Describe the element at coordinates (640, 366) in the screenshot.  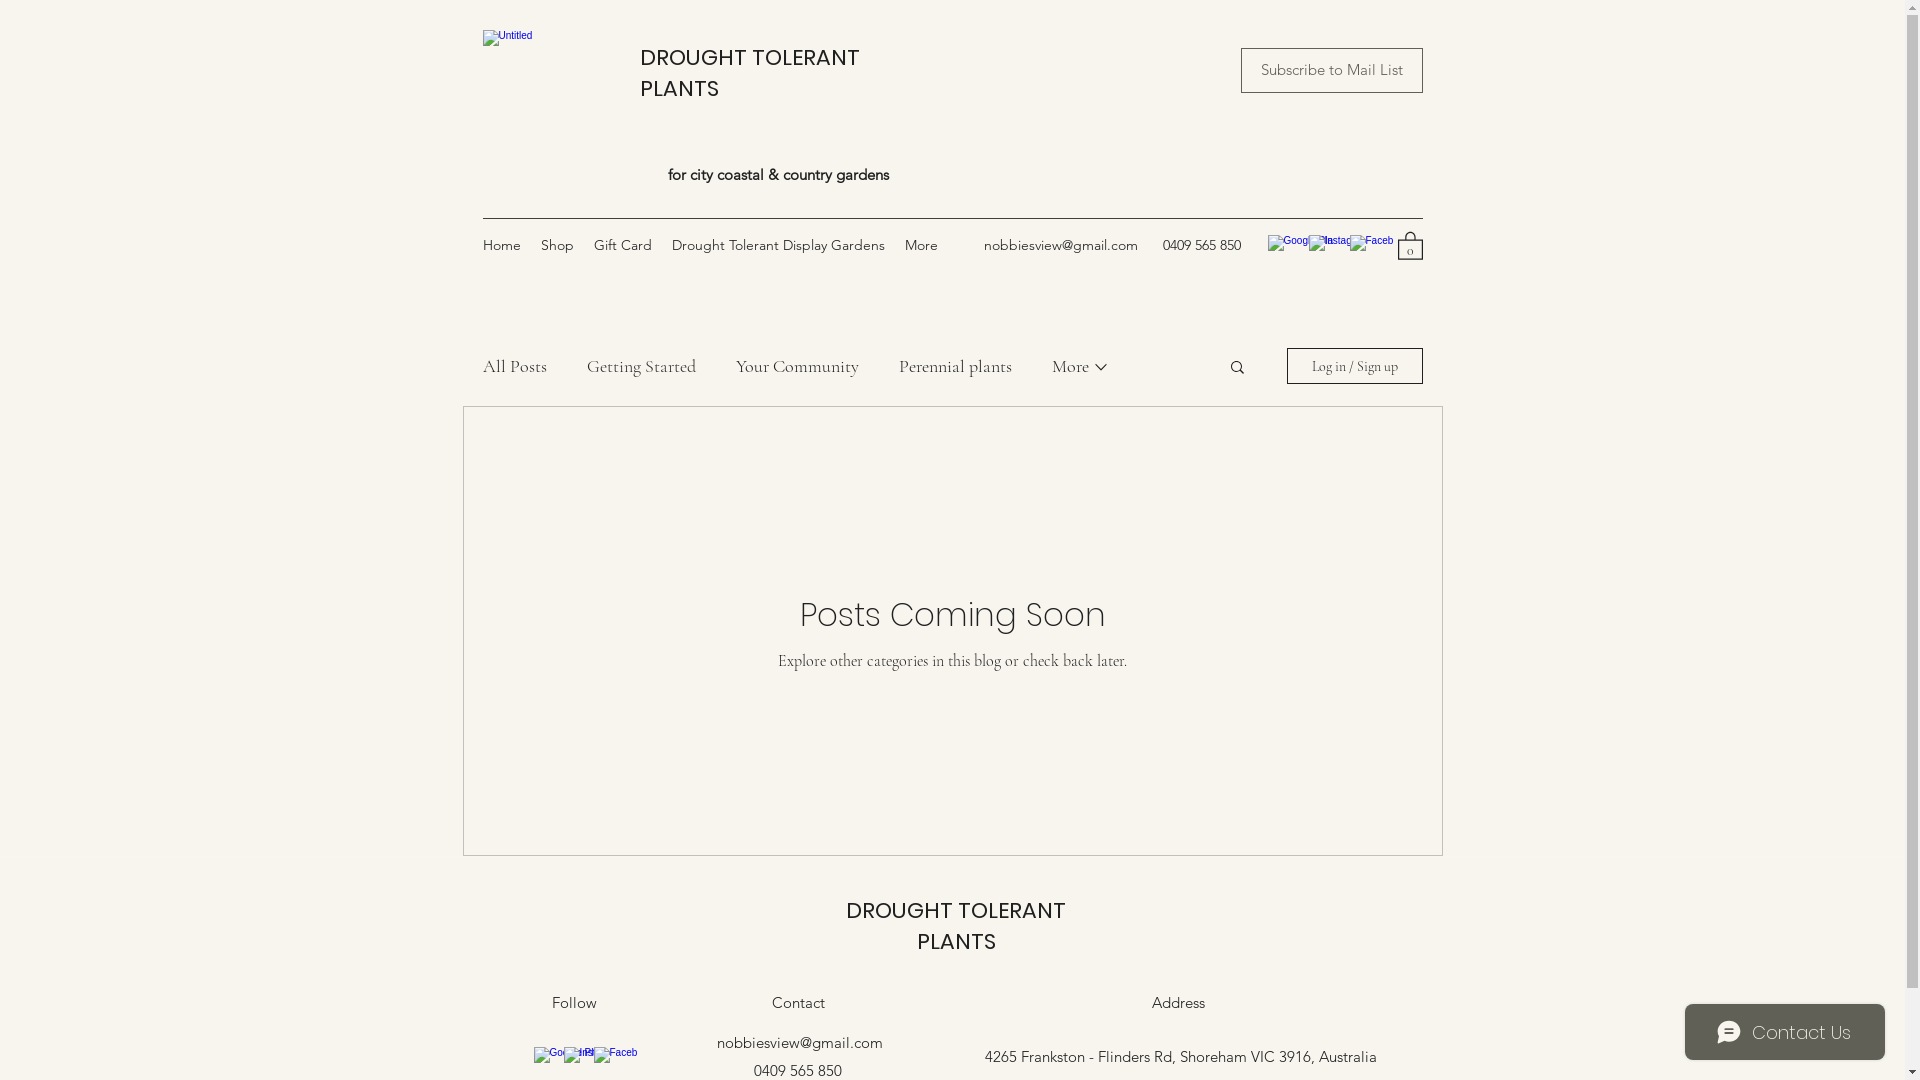
I see `Getting Started` at that location.